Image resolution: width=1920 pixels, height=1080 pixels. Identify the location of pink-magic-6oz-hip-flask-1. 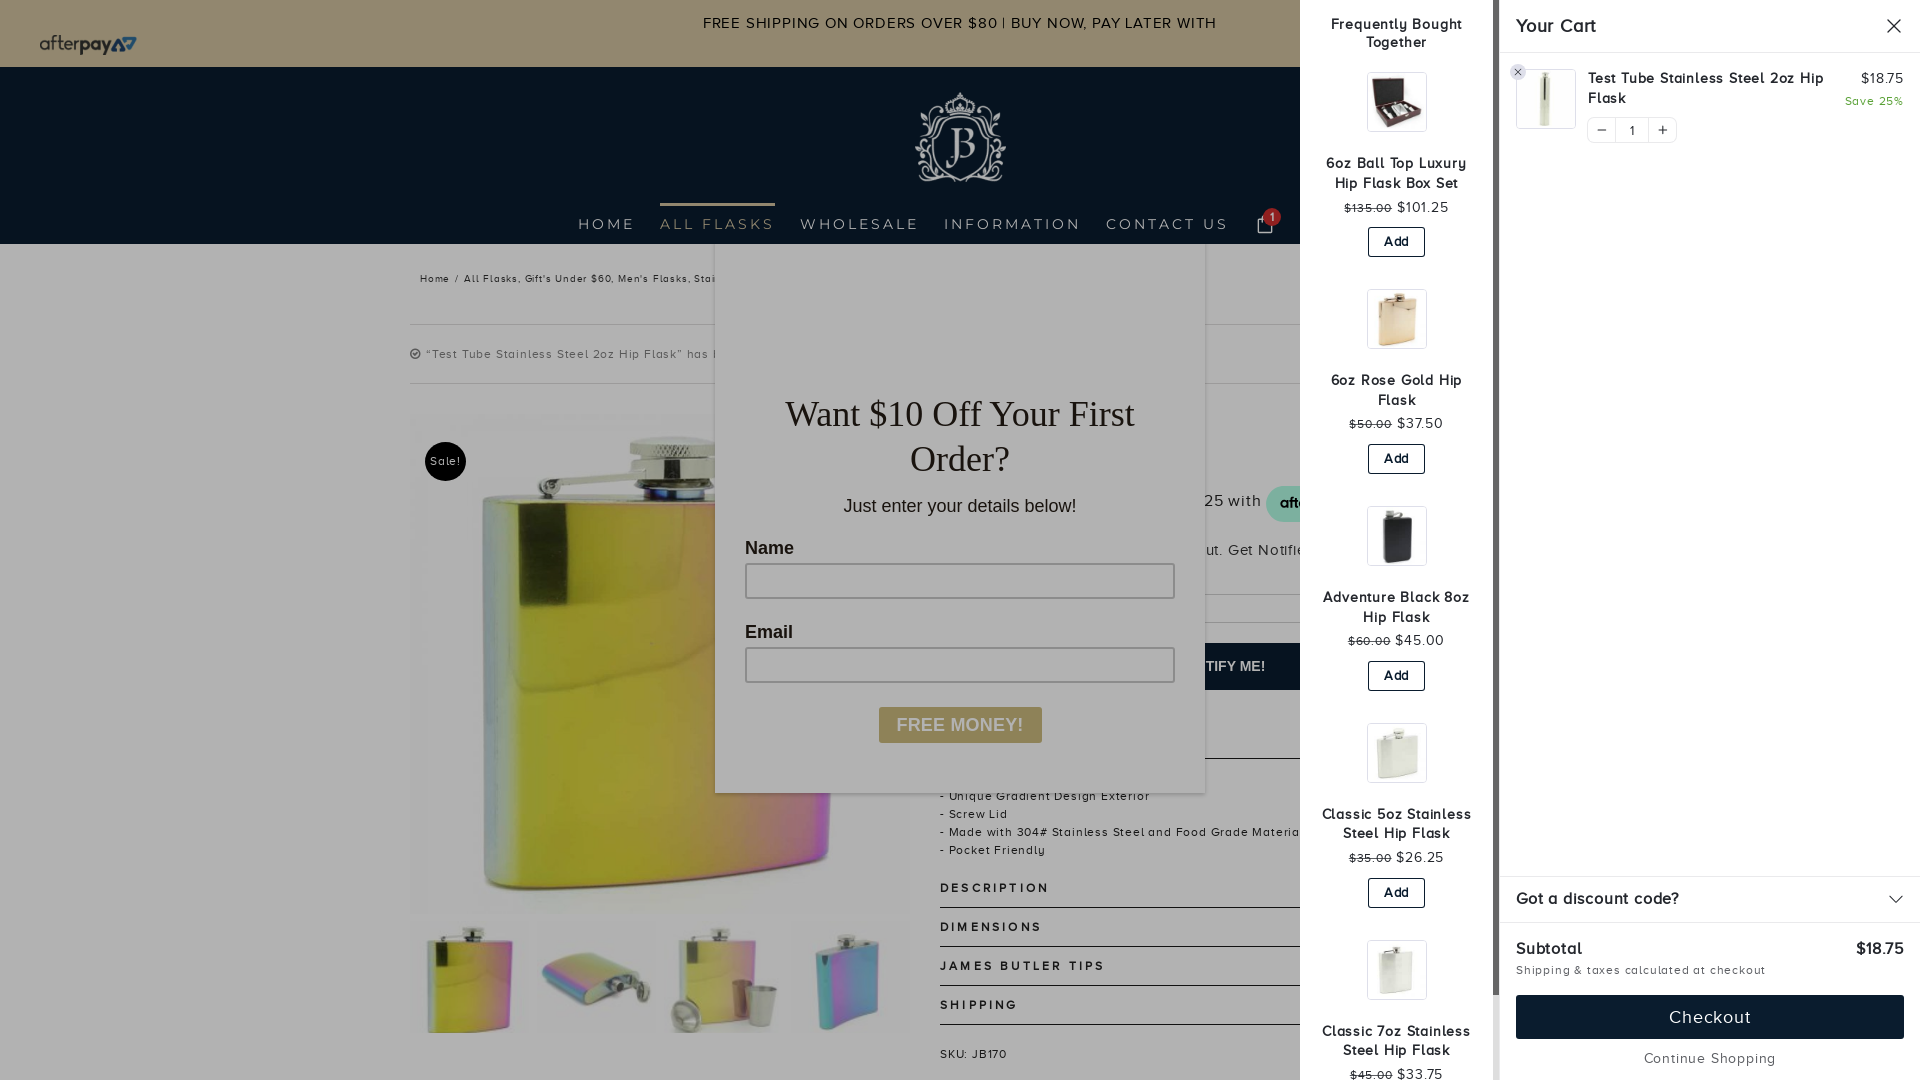
(660, 664).